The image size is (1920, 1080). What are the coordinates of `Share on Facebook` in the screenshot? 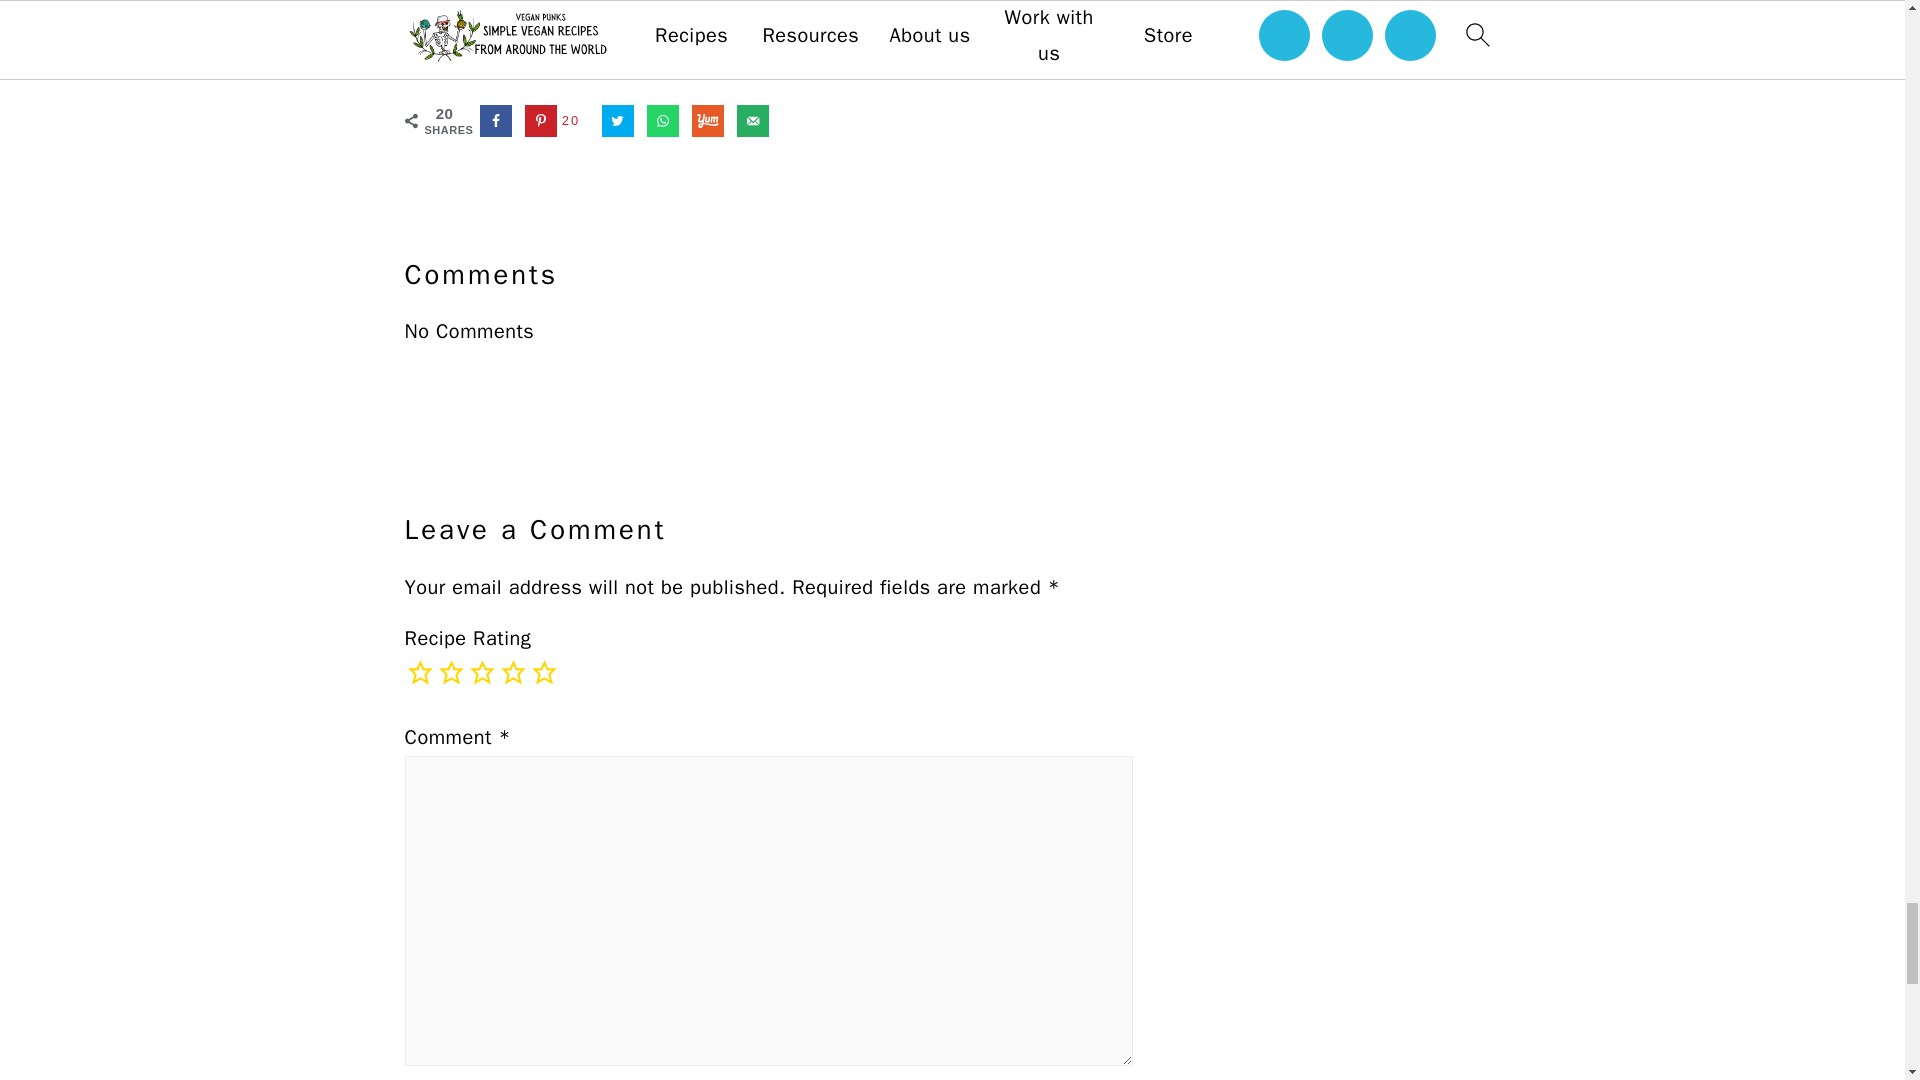 It's located at (496, 120).